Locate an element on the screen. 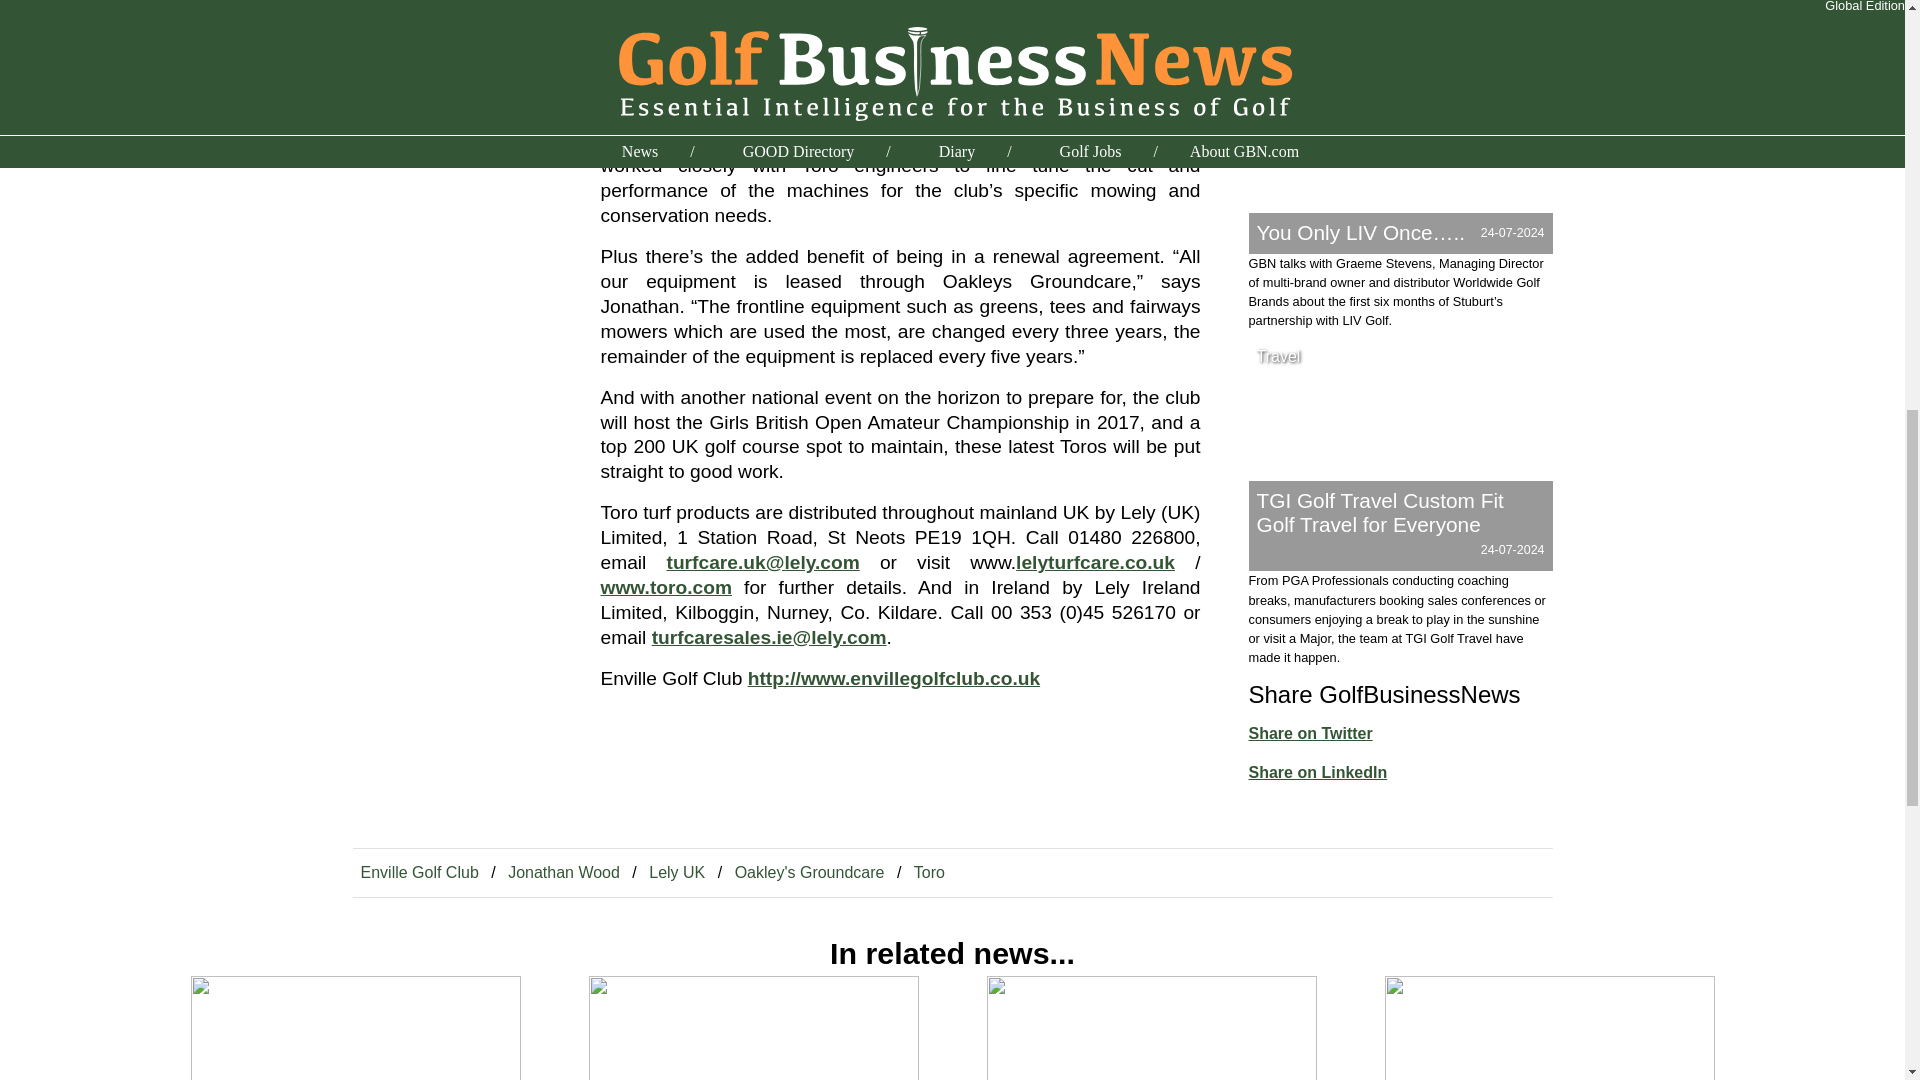 This screenshot has height=1080, width=1920. lelyturfcare.co.uk is located at coordinates (1095, 562).